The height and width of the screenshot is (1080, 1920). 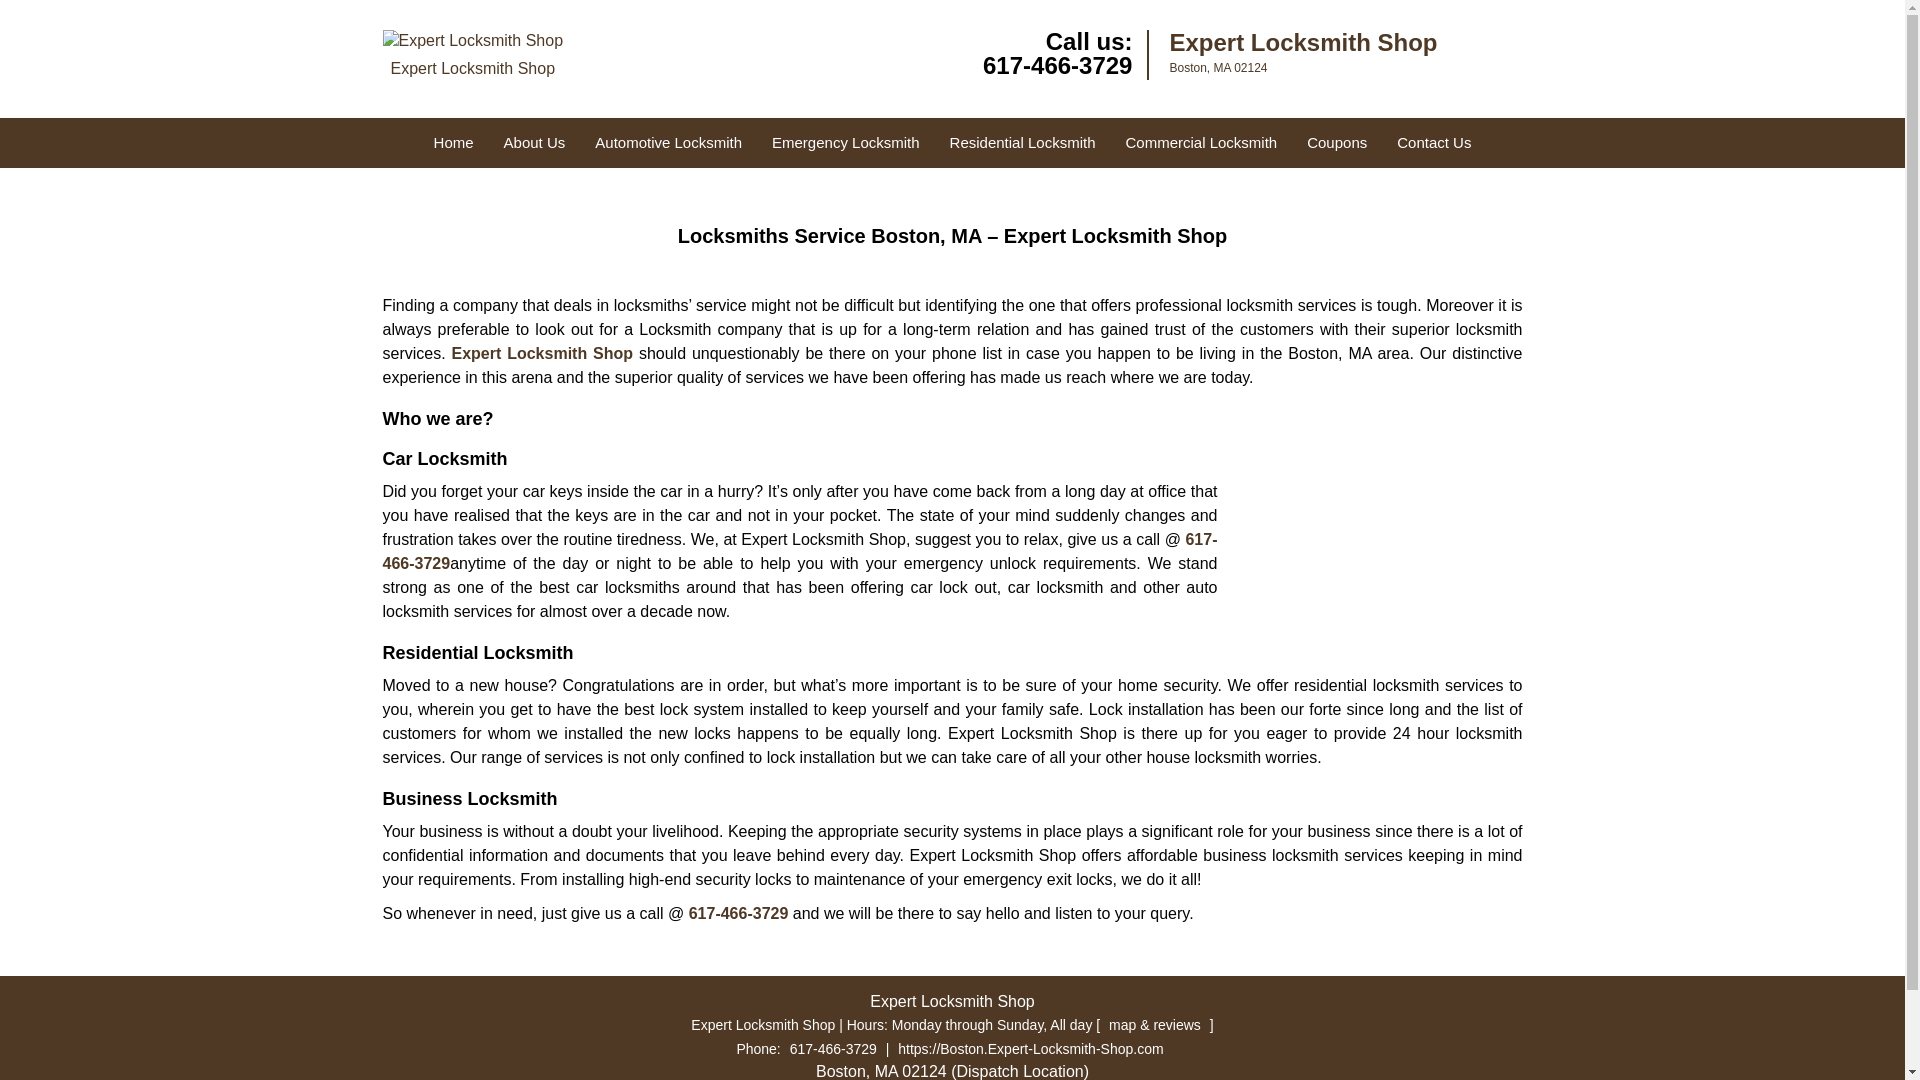 I want to click on 617-466-3729, so click(x=739, y=914).